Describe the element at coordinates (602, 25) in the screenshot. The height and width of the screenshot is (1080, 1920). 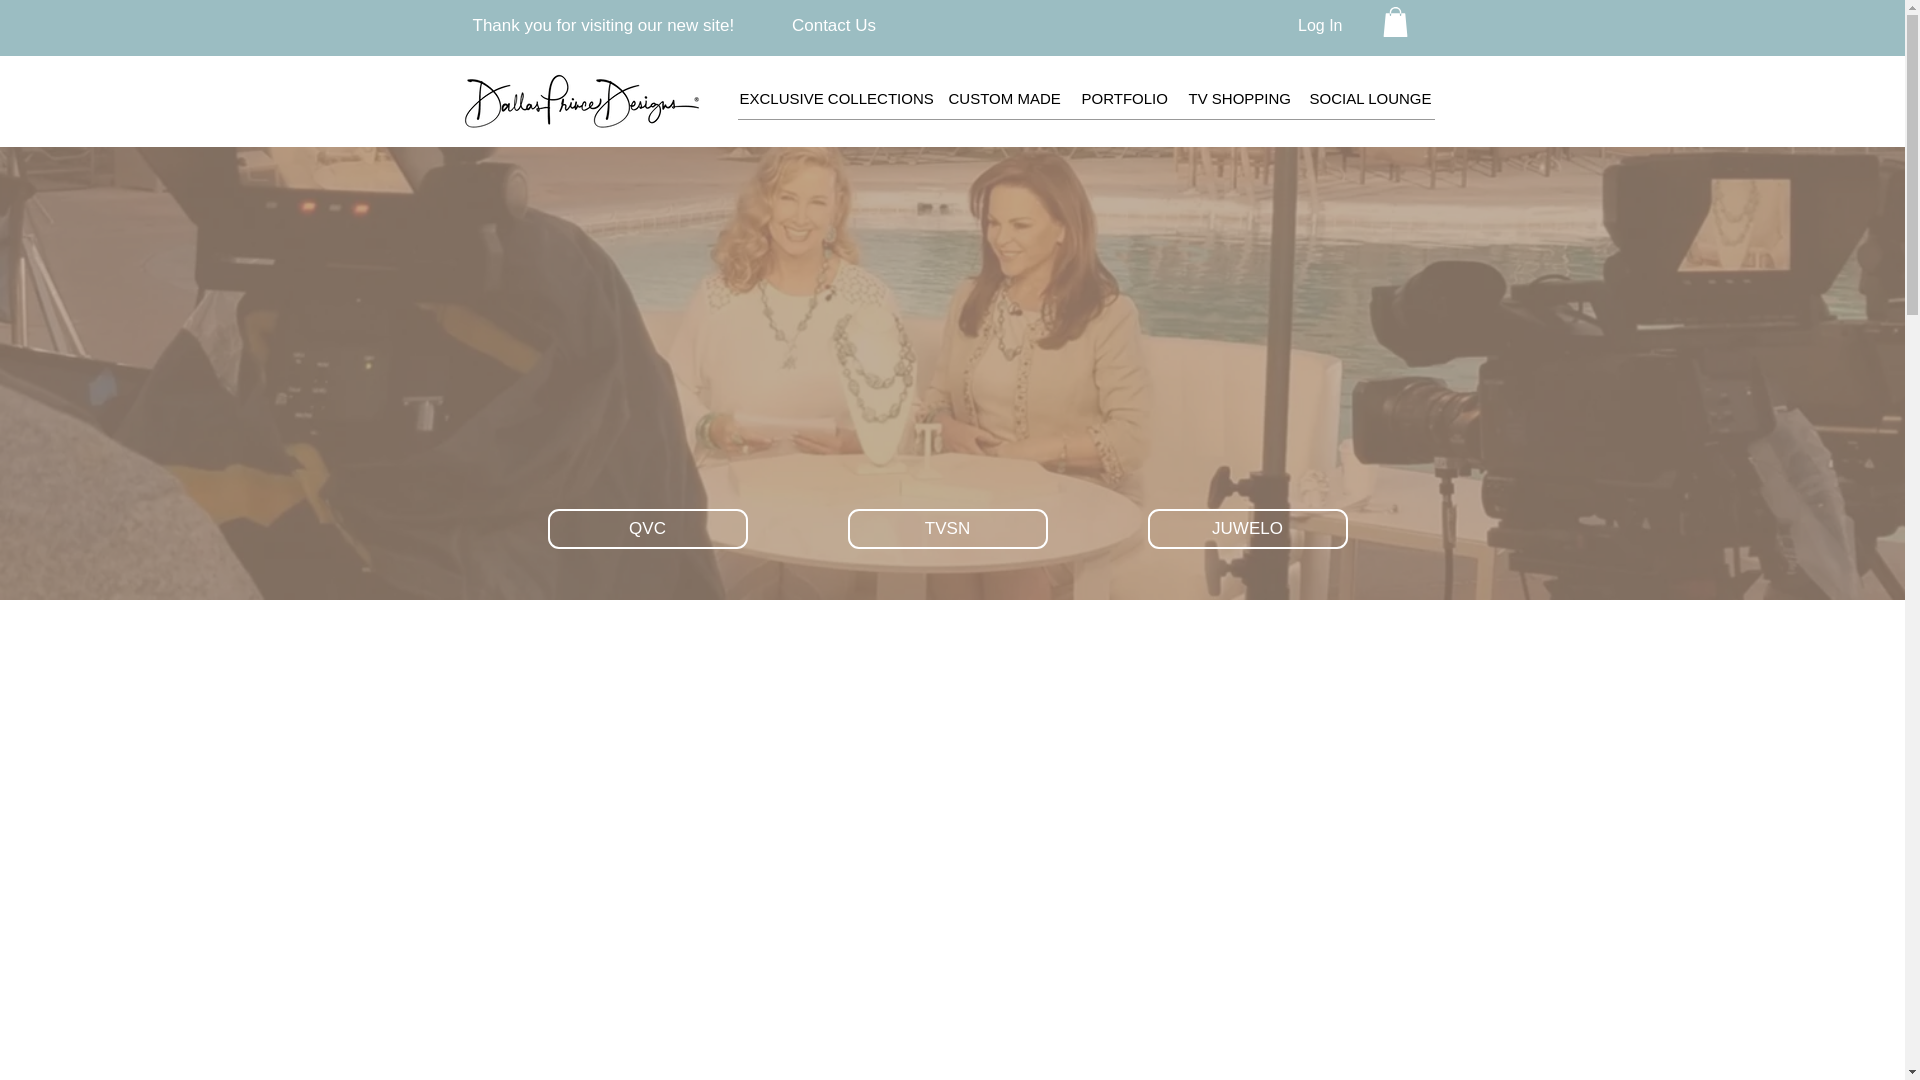
I see `Thank you for visiting our new site!` at that location.